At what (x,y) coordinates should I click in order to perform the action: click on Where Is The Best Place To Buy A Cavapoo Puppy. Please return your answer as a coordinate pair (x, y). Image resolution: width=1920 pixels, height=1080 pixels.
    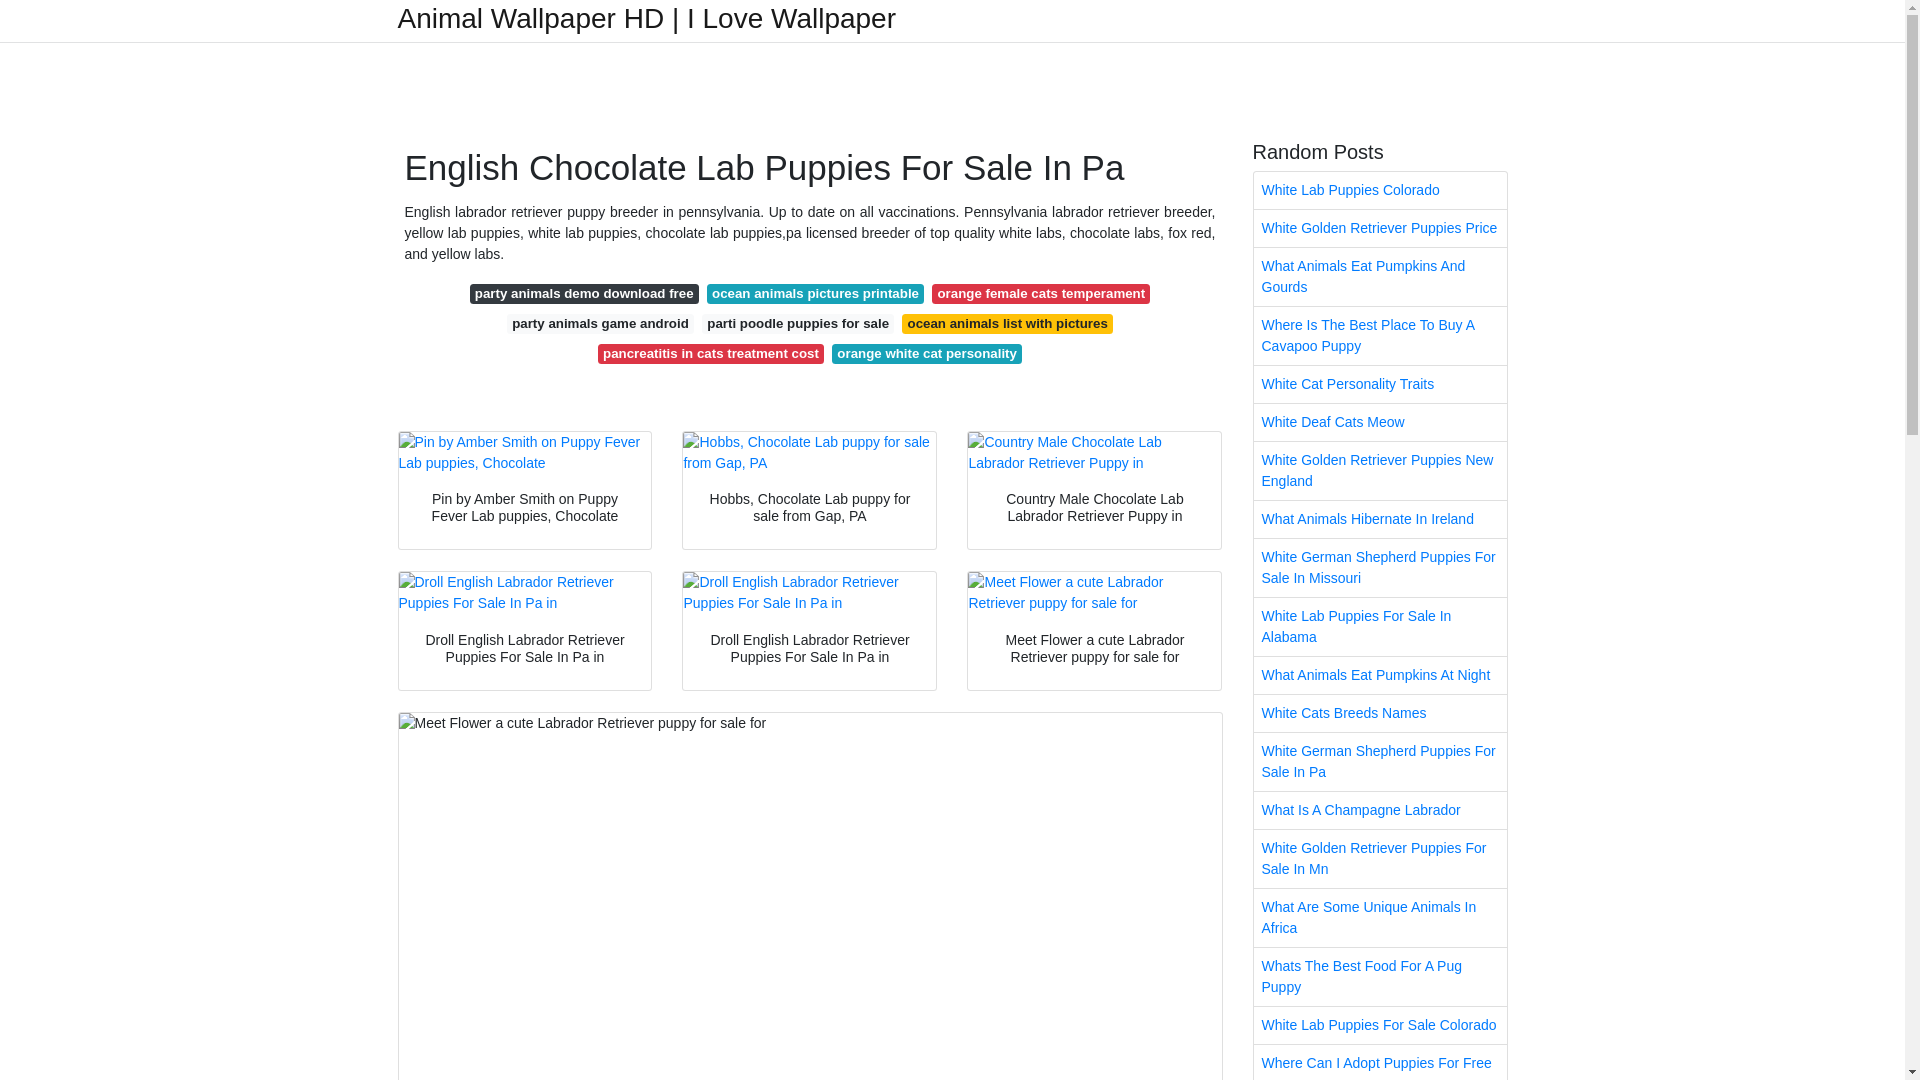
    Looking at the image, I should click on (1380, 336).